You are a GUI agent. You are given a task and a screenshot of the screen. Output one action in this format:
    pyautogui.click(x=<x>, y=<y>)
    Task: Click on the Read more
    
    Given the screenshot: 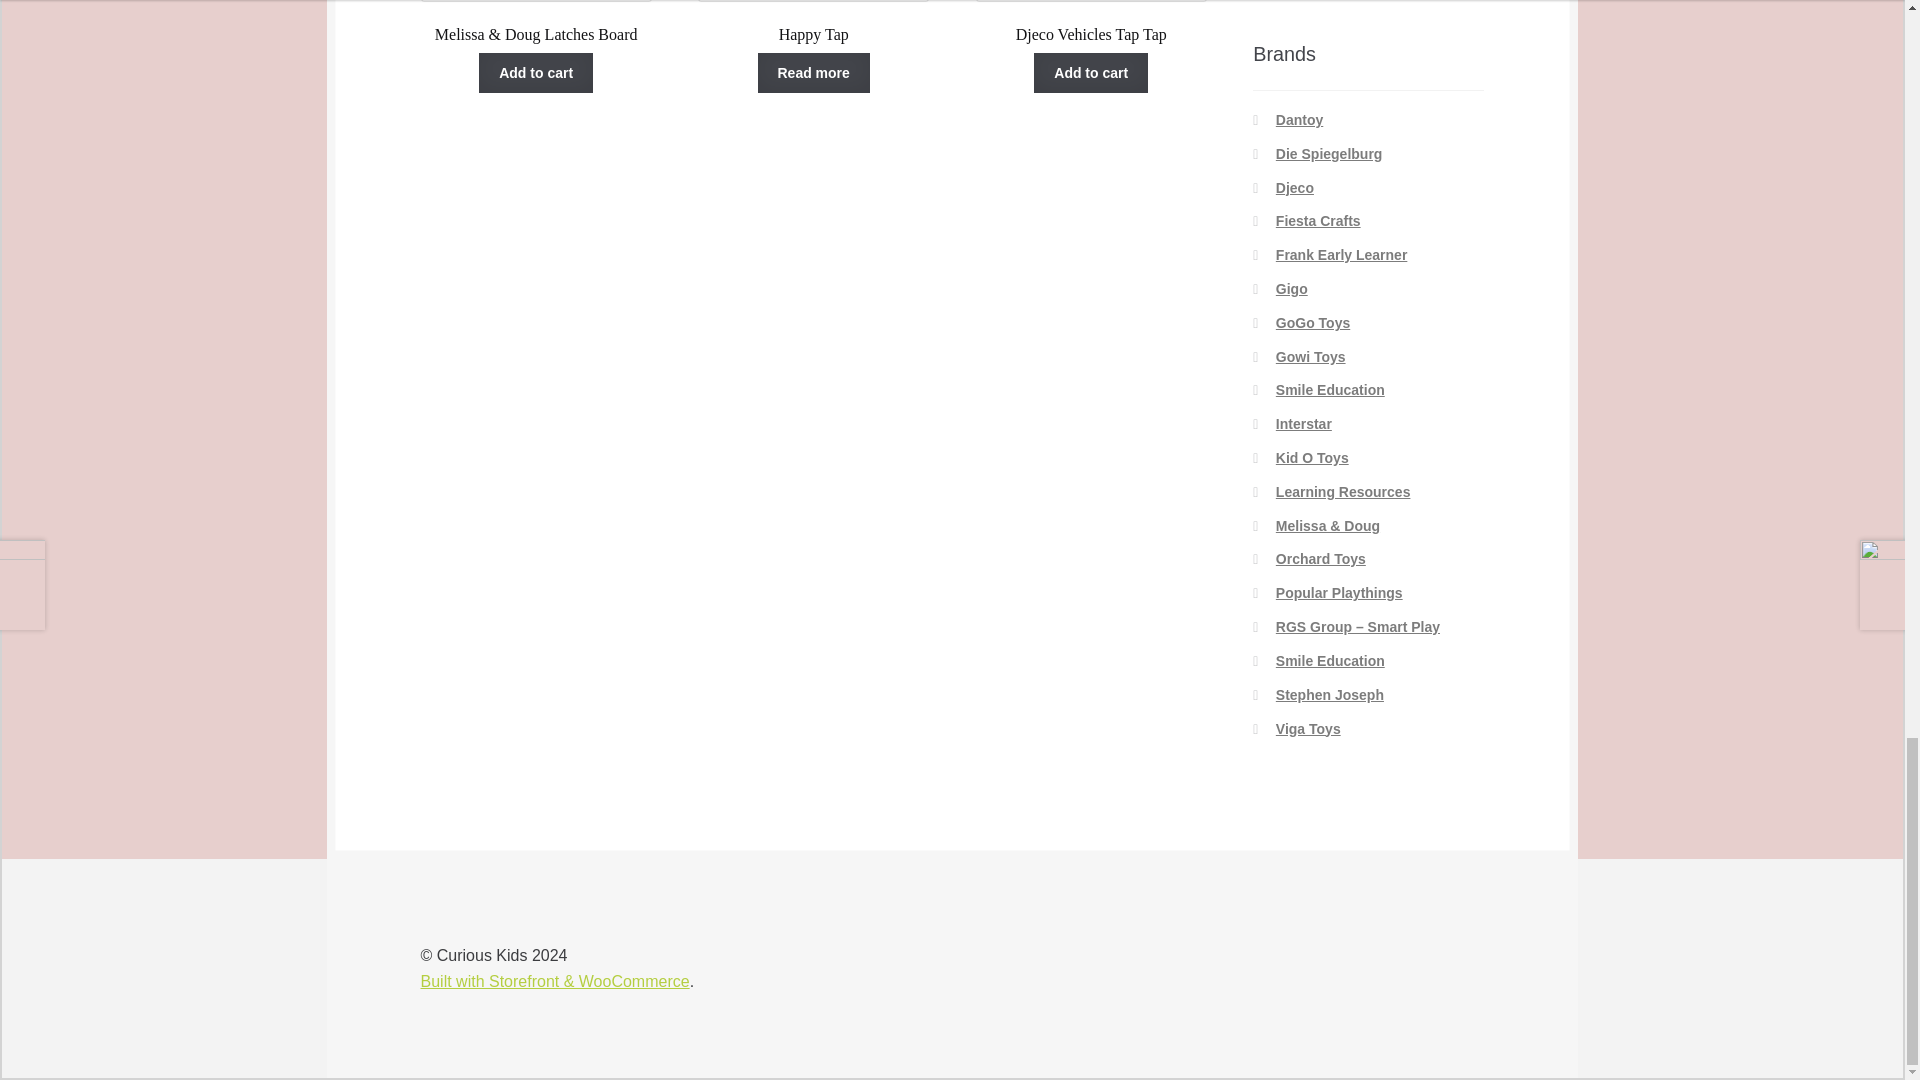 What is the action you would take?
    pyautogui.click(x=1091, y=22)
    